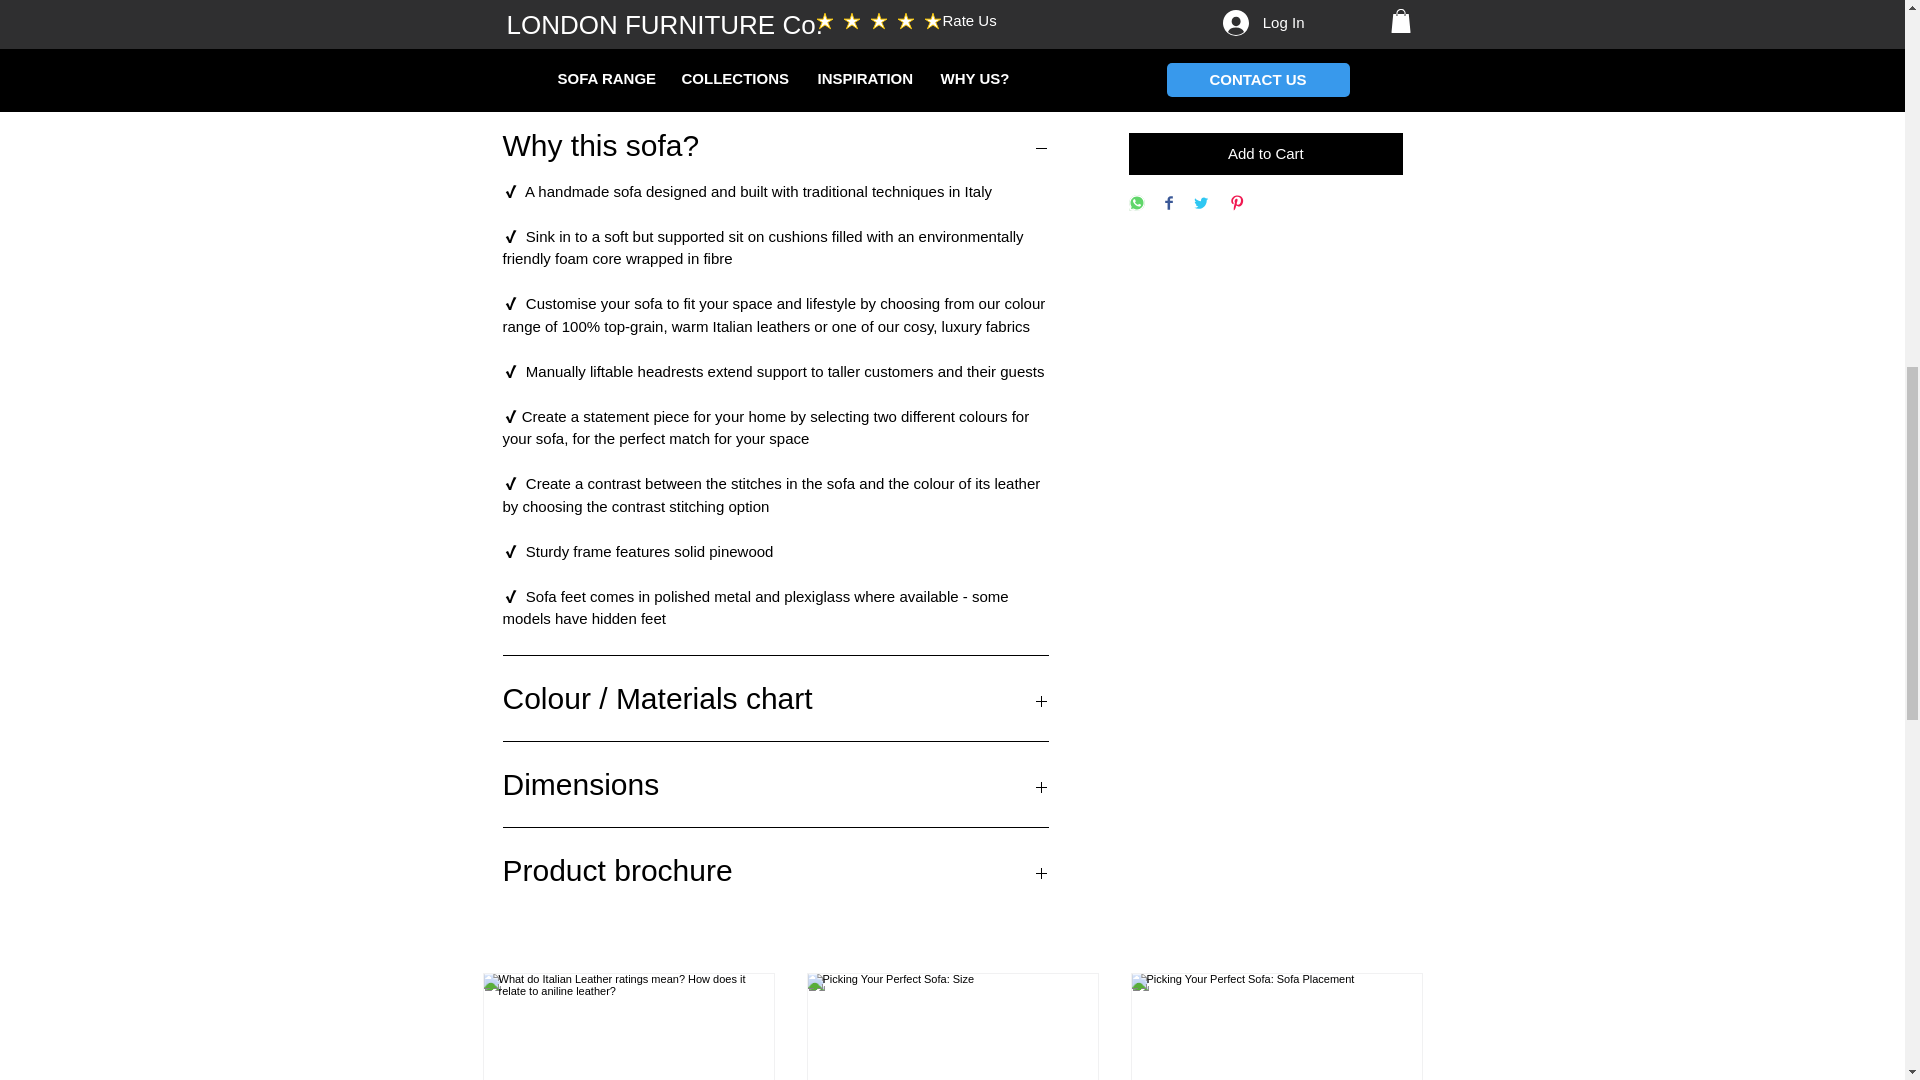  Describe the element at coordinates (1170, 80) in the screenshot. I see `1` at that location.